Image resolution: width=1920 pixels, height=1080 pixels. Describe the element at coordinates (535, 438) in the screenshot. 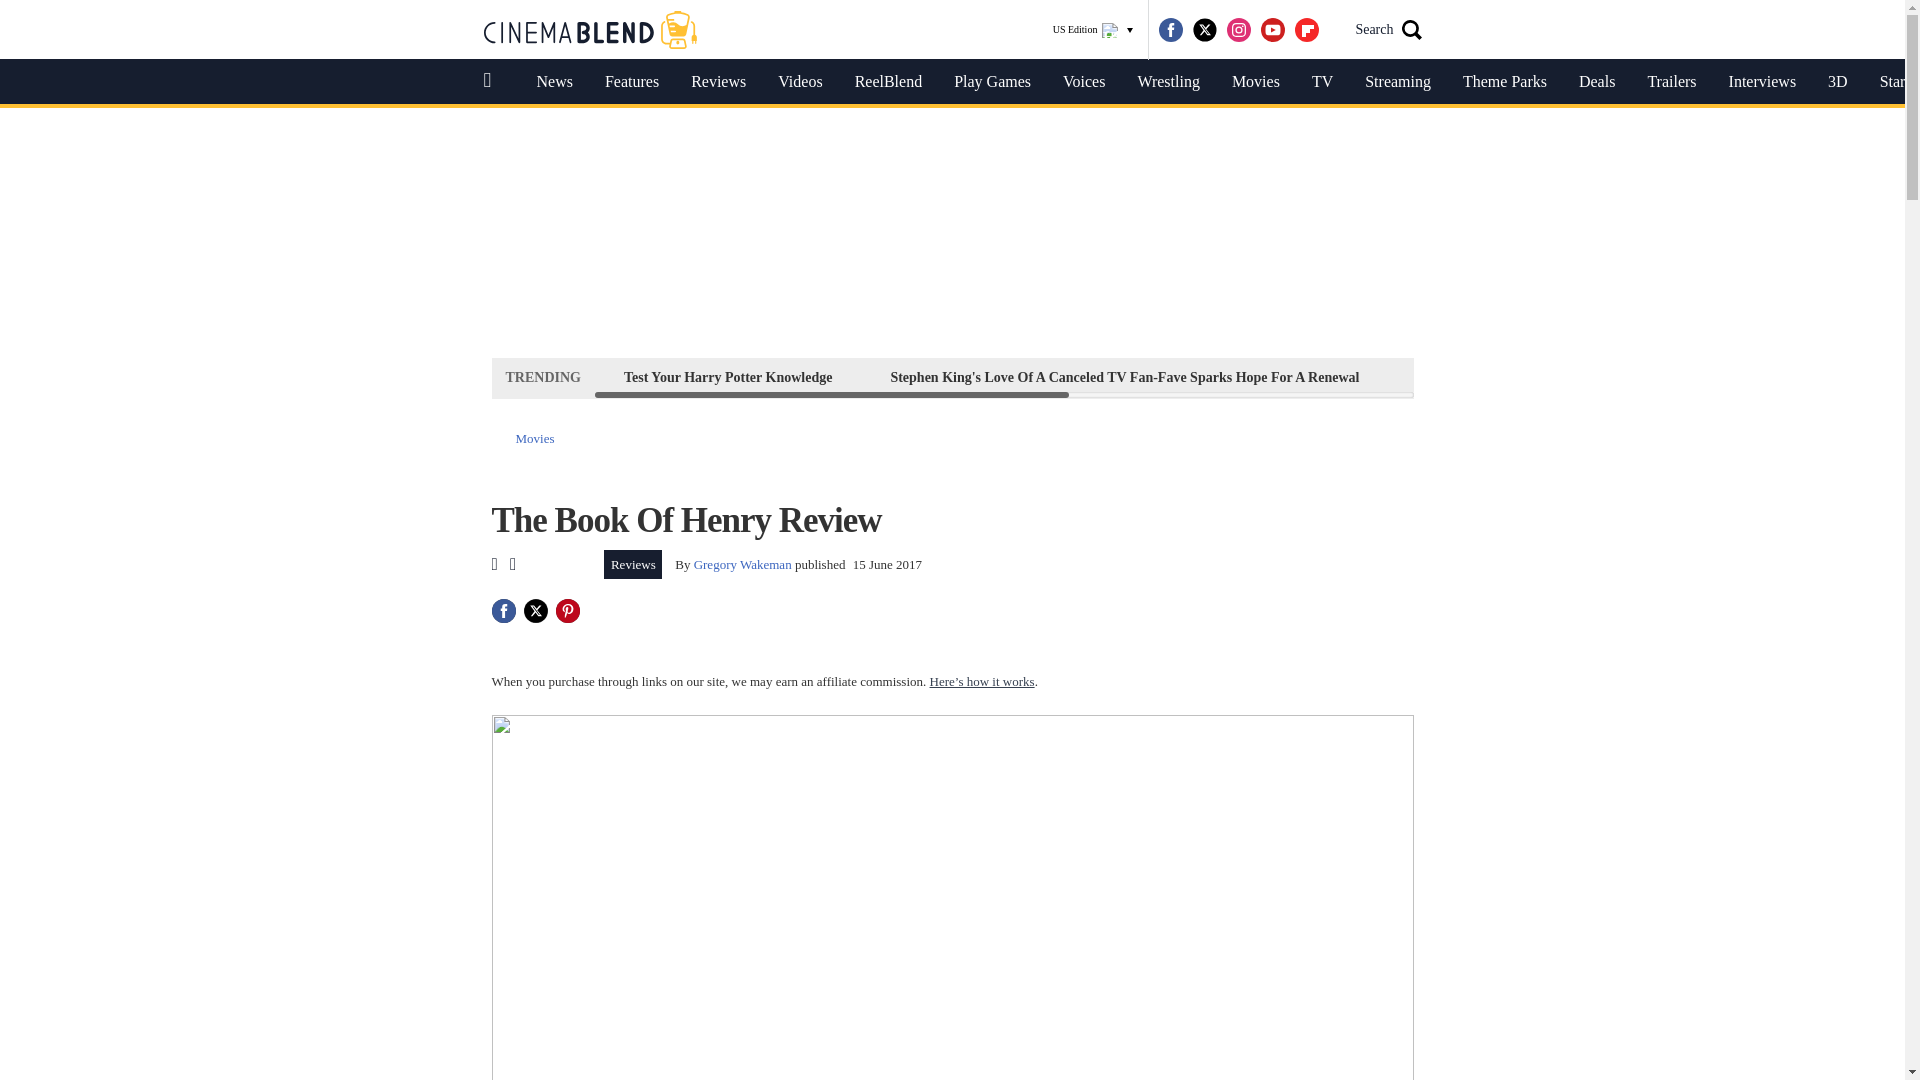

I see `Movies` at that location.